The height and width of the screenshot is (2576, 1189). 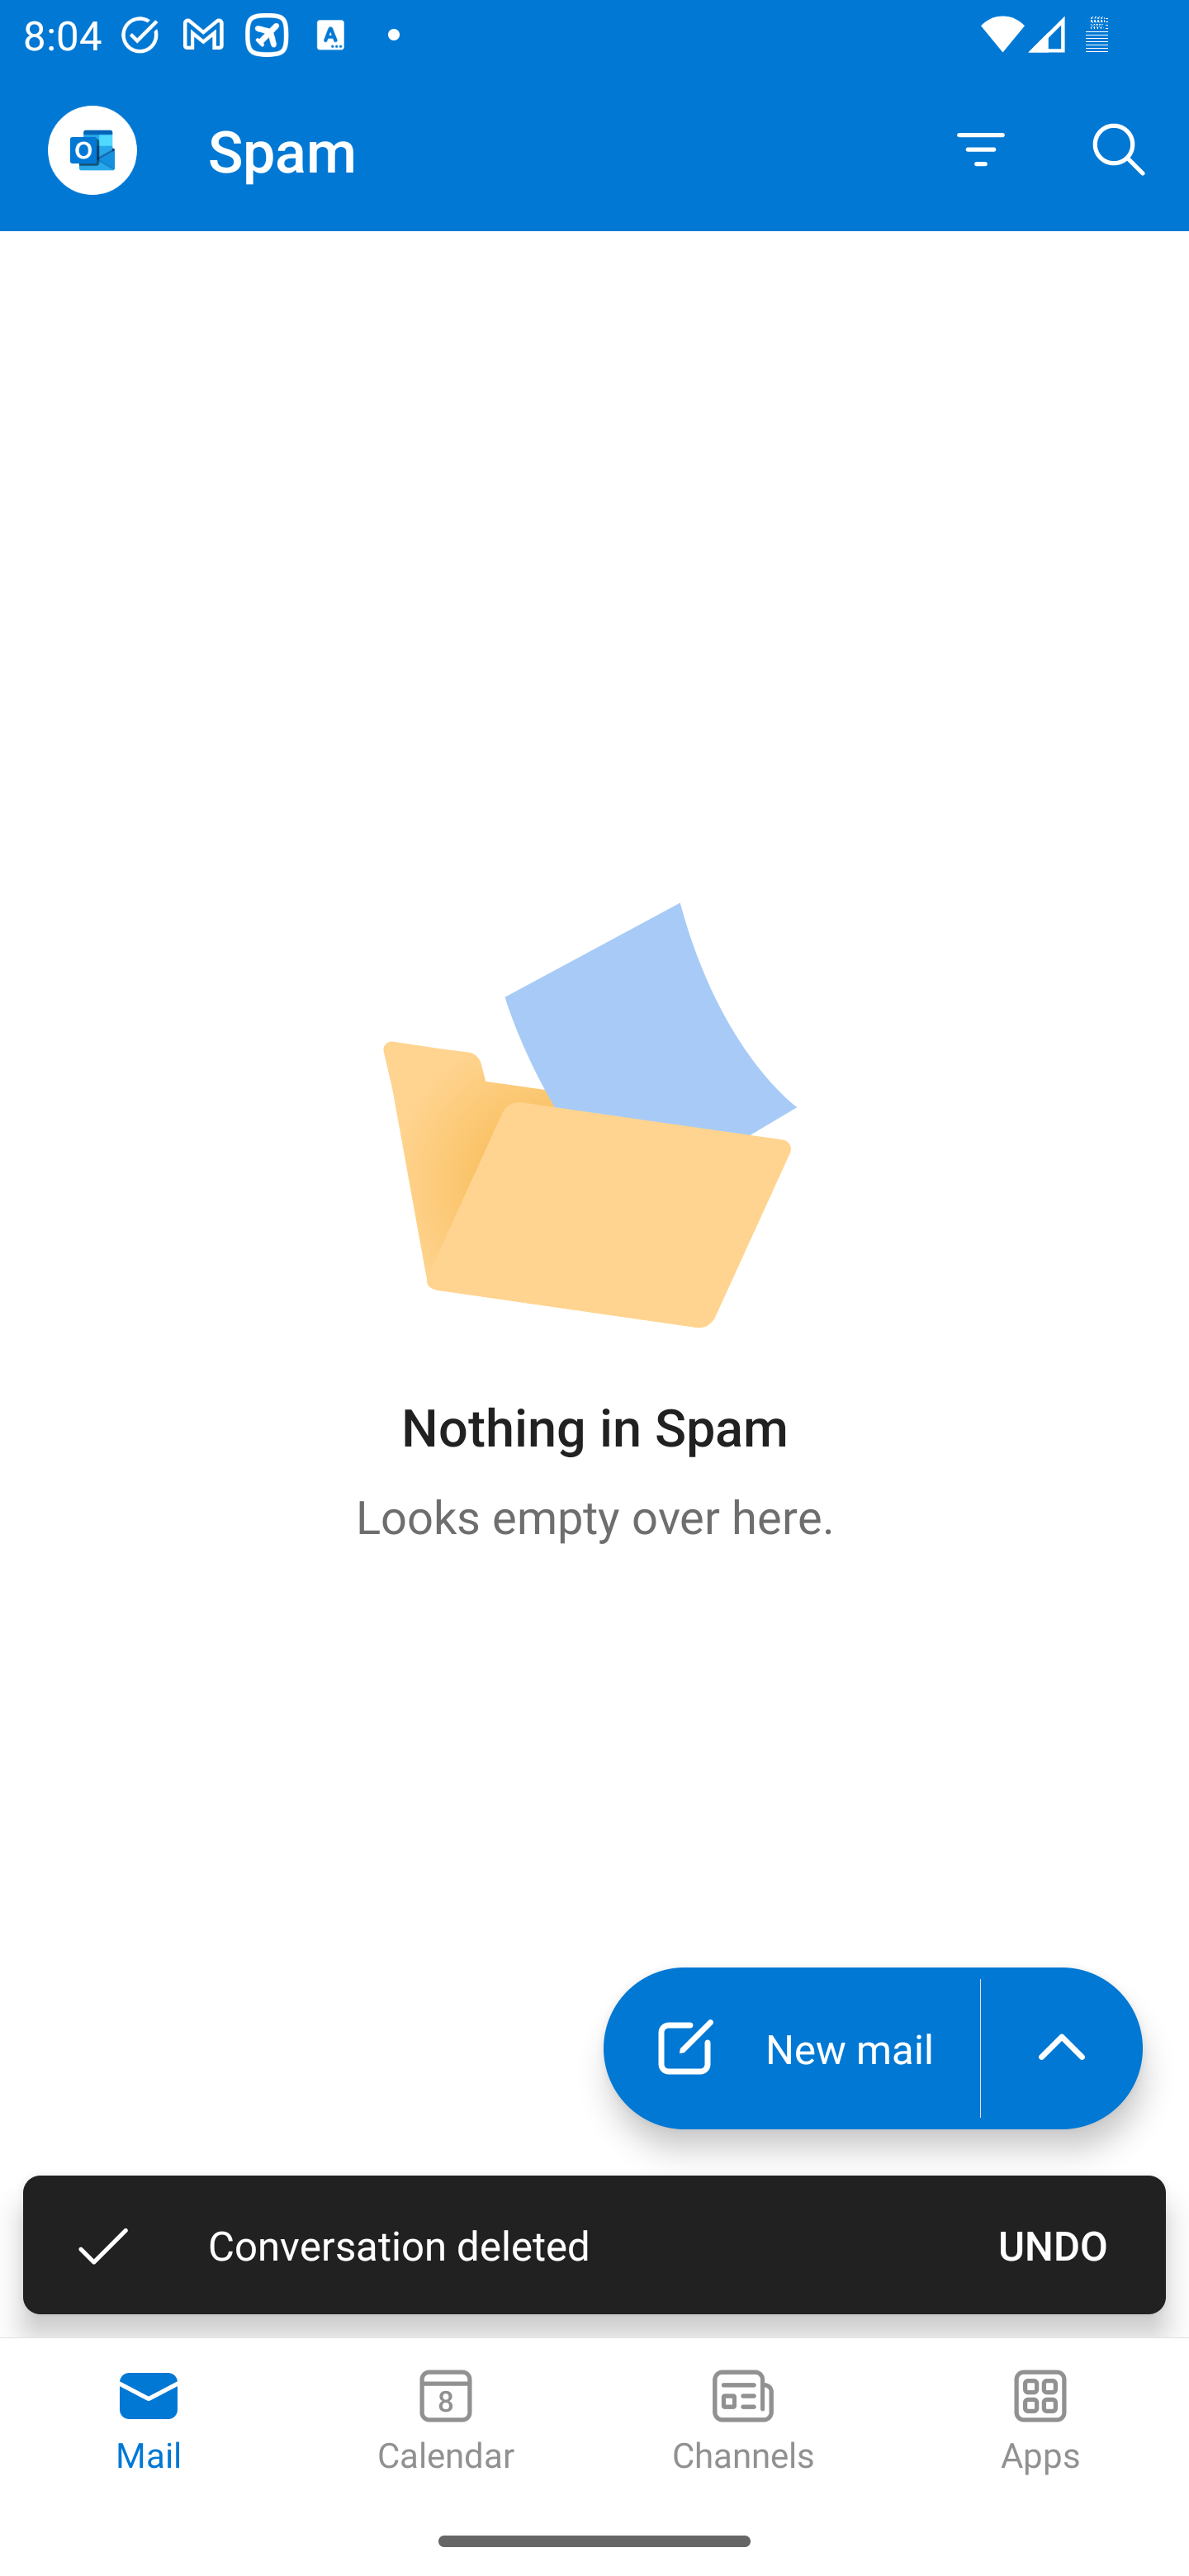 What do you see at coordinates (981, 150) in the screenshot?
I see `Filter` at bounding box center [981, 150].